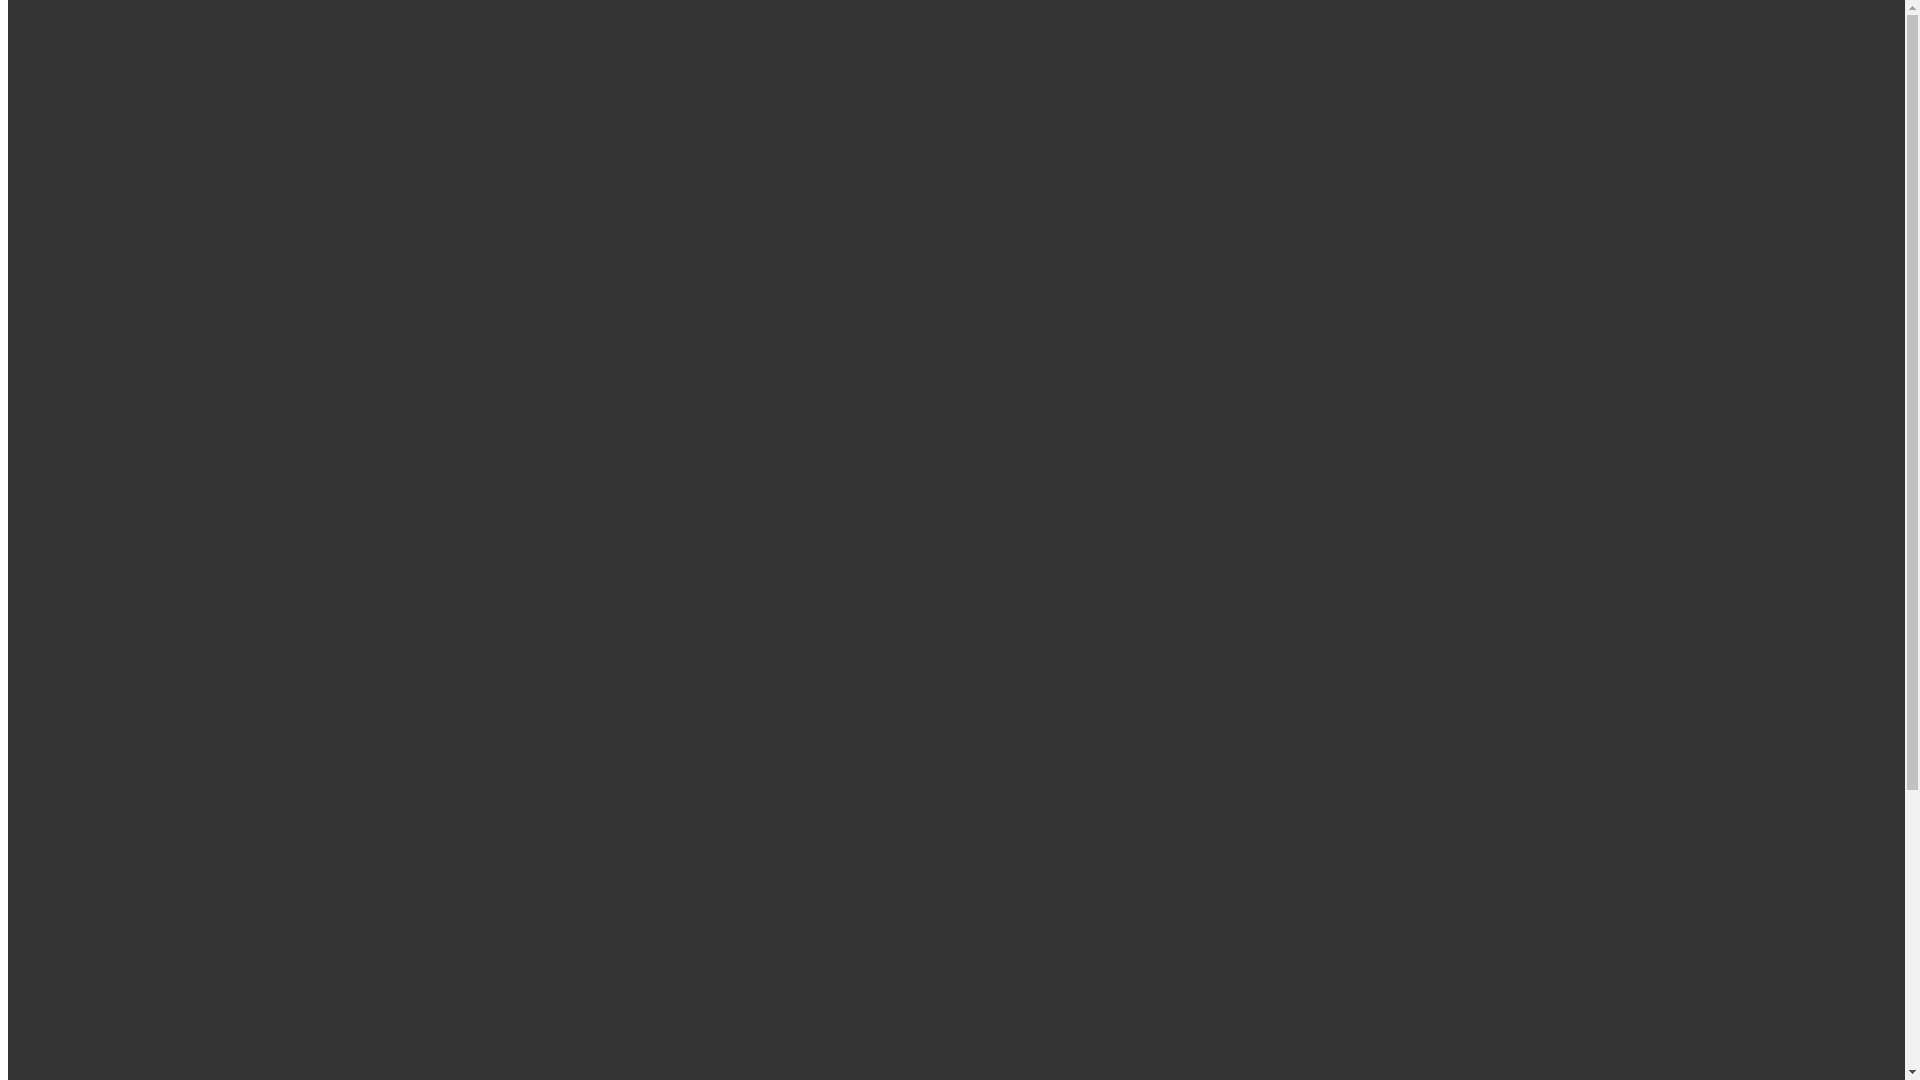  I want to click on Home, so click(68, 288).